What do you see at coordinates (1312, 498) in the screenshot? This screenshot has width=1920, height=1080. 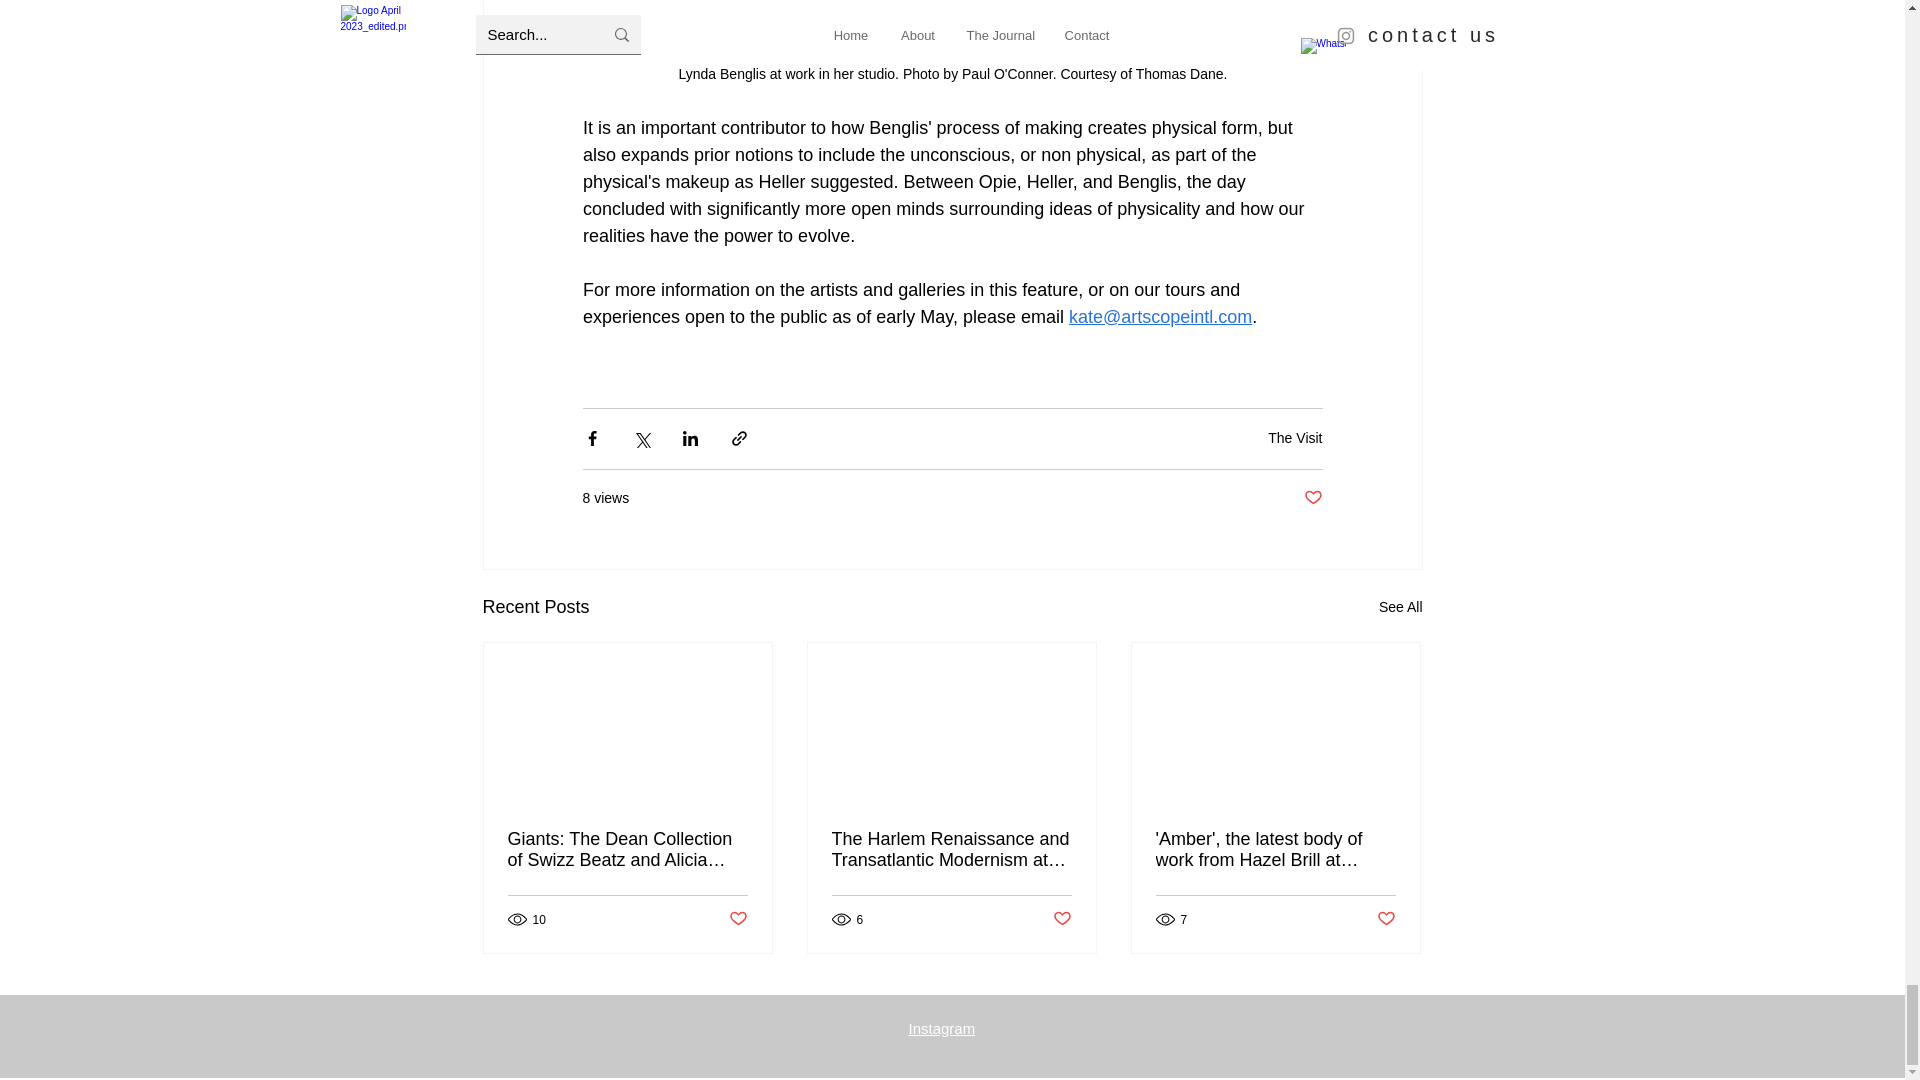 I see `Post not marked as liked` at bounding box center [1312, 498].